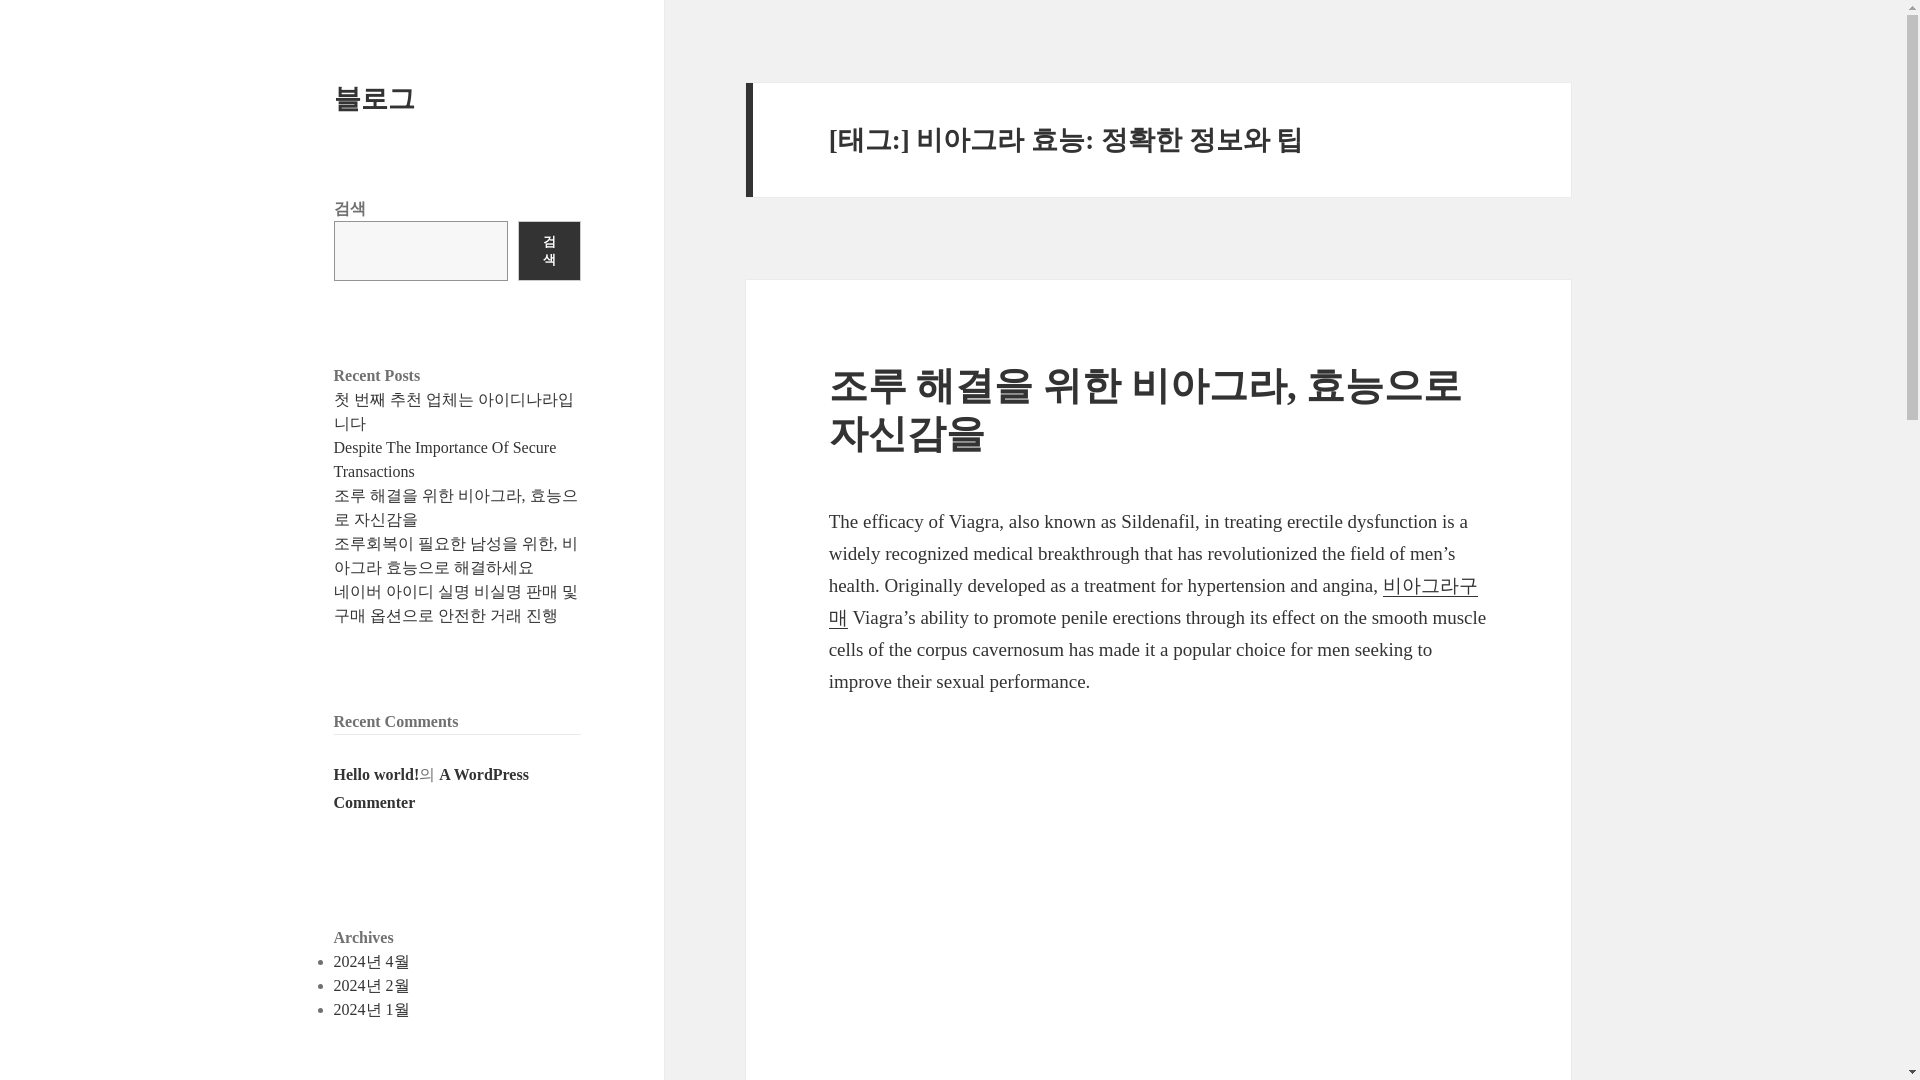 The height and width of the screenshot is (1080, 1920). What do you see at coordinates (445, 458) in the screenshot?
I see `Despite The Importance Of Secure Transactions` at bounding box center [445, 458].